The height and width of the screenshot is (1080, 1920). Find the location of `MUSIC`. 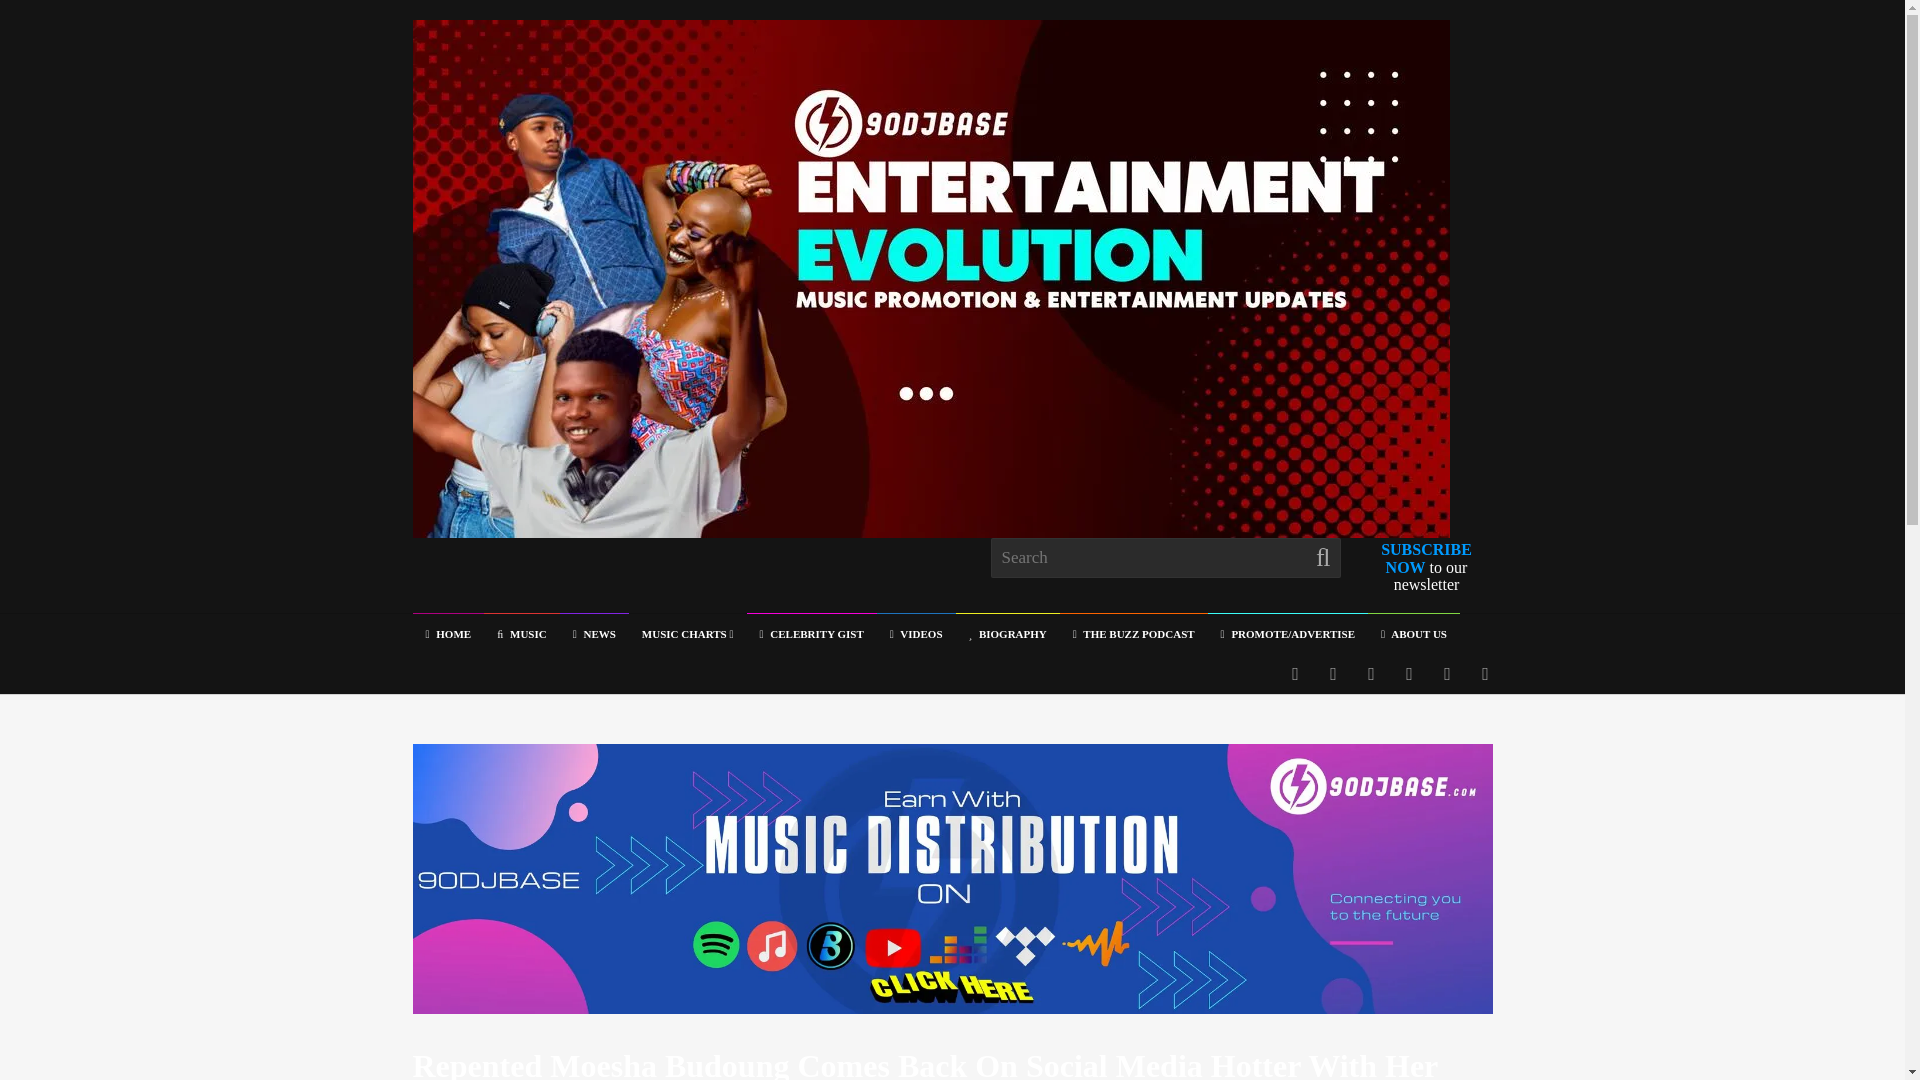

MUSIC is located at coordinates (522, 634).